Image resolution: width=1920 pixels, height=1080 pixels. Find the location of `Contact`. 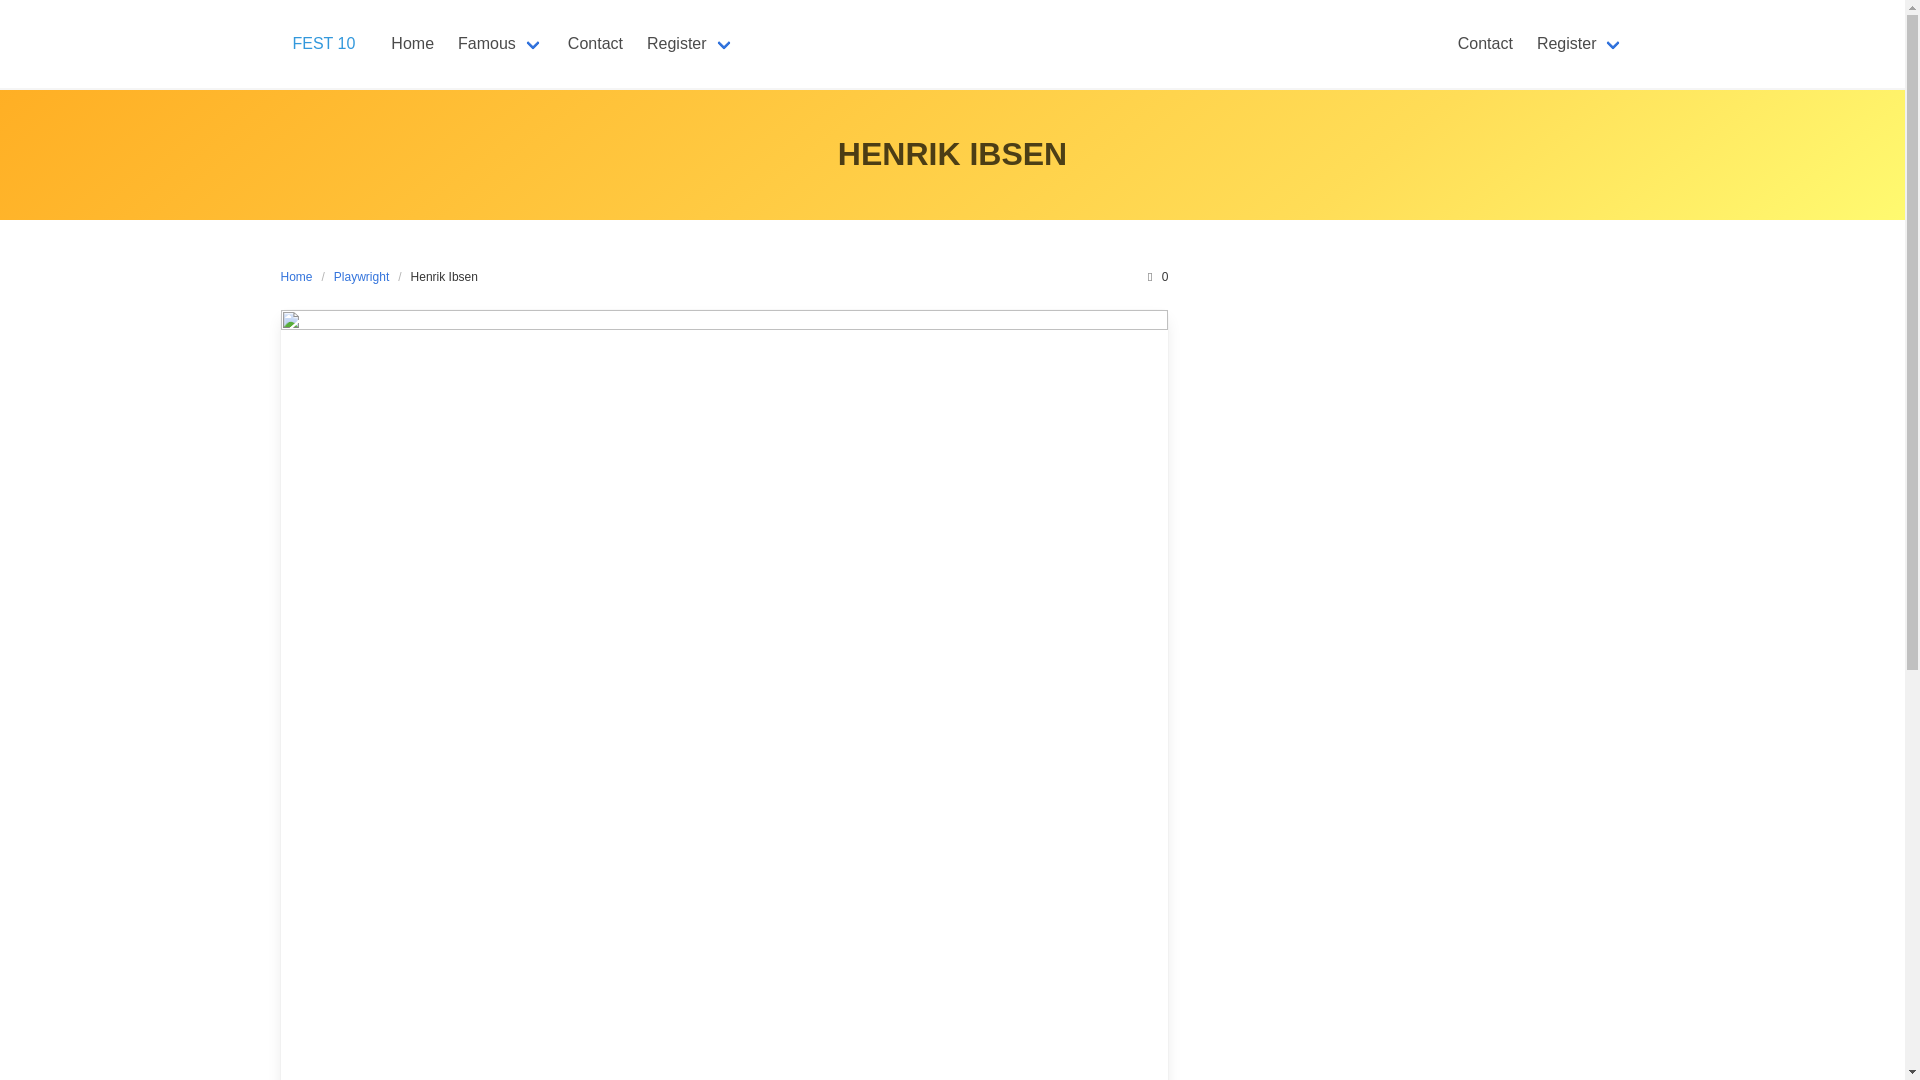

Contact is located at coordinates (1484, 43).